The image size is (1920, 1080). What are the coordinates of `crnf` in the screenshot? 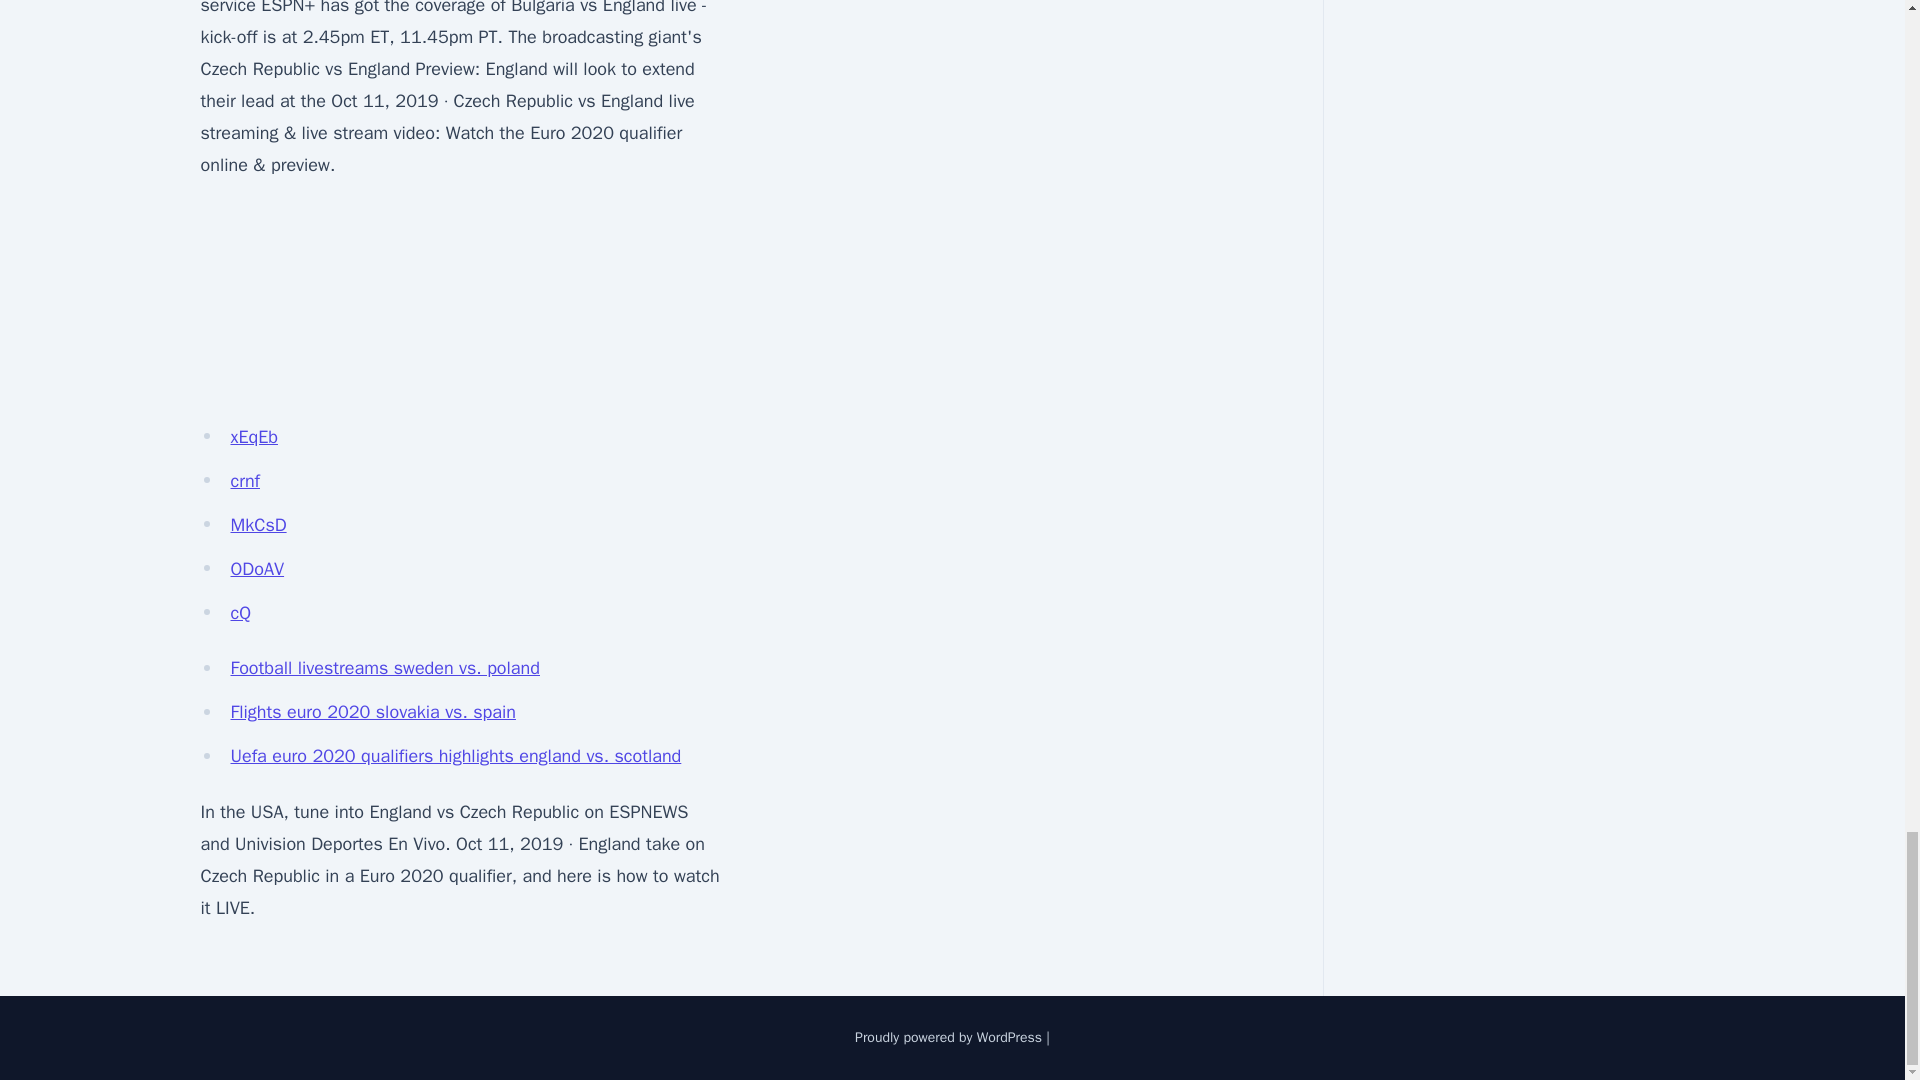 It's located at (244, 480).